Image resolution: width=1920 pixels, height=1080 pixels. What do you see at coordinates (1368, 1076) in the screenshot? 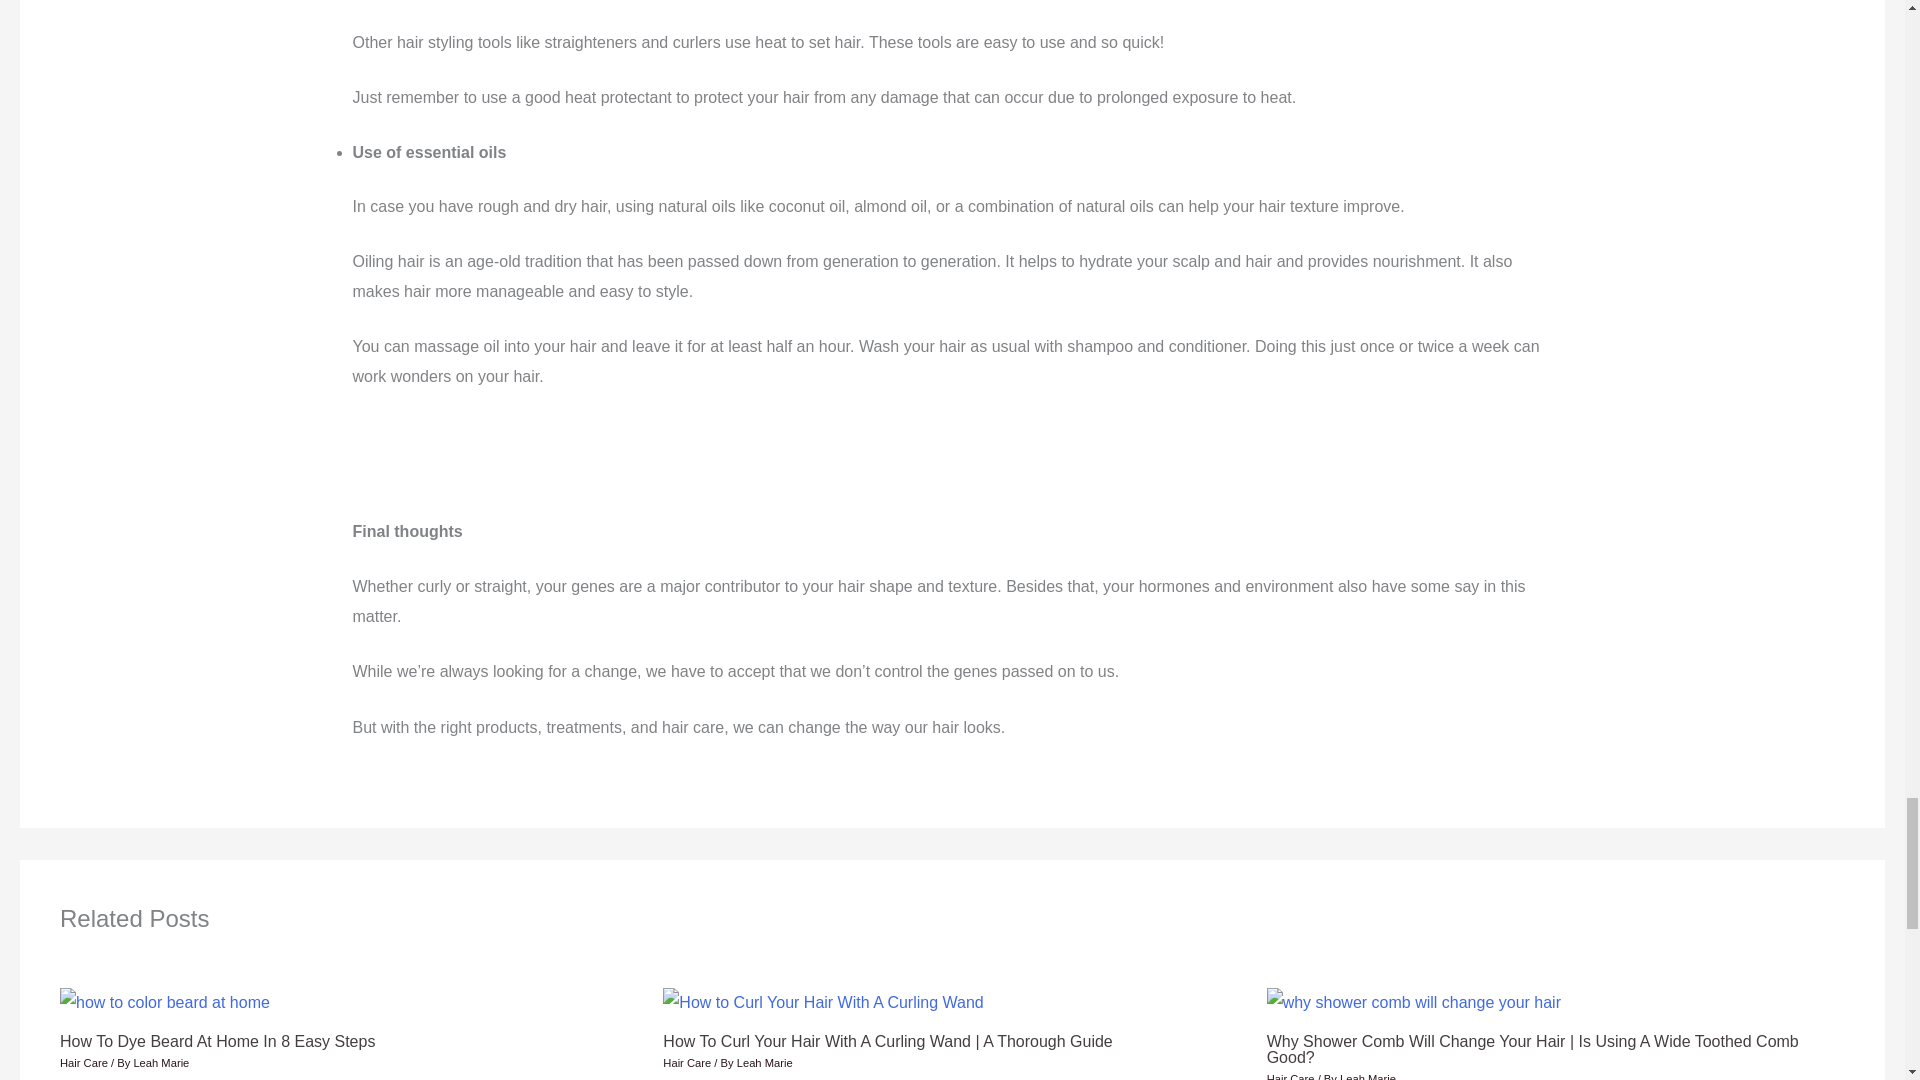
I see `View all posts by Leah Marie` at bounding box center [1368, 1076].